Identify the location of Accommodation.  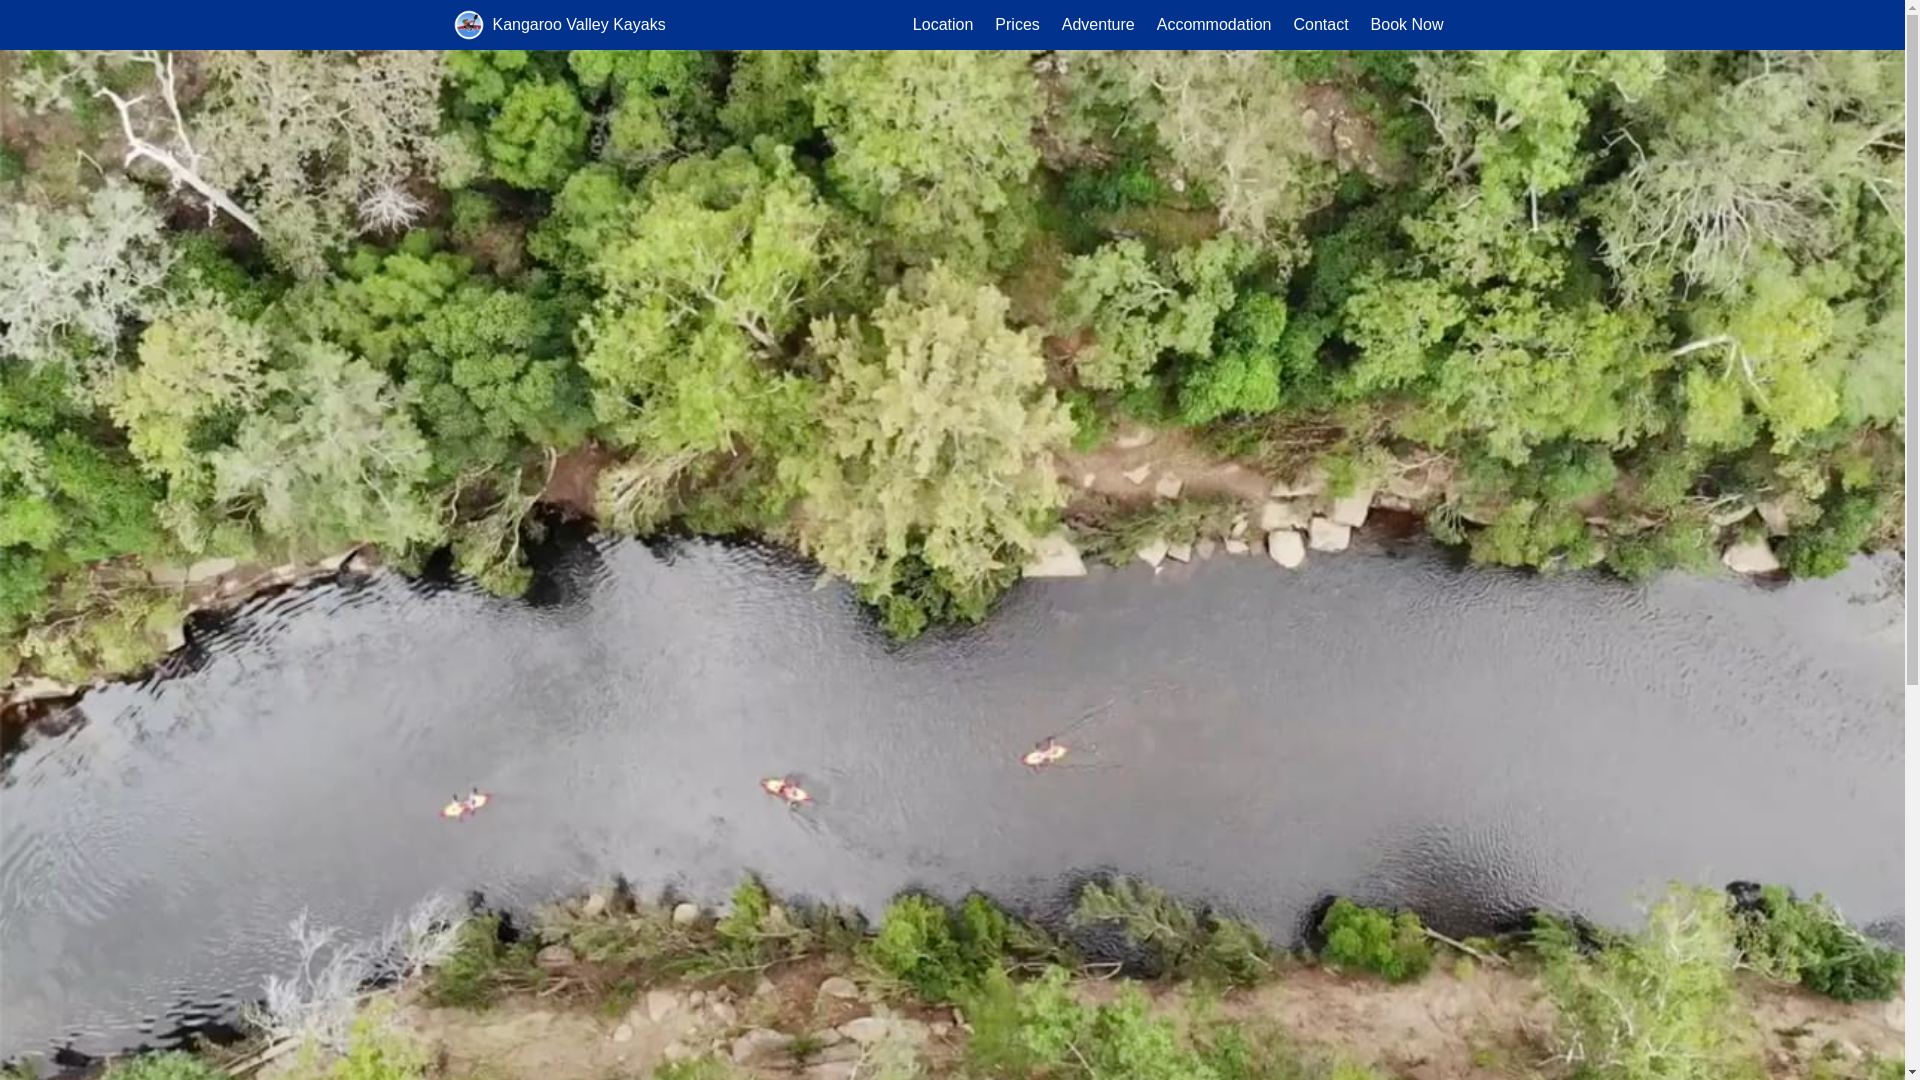
(1214, 25).